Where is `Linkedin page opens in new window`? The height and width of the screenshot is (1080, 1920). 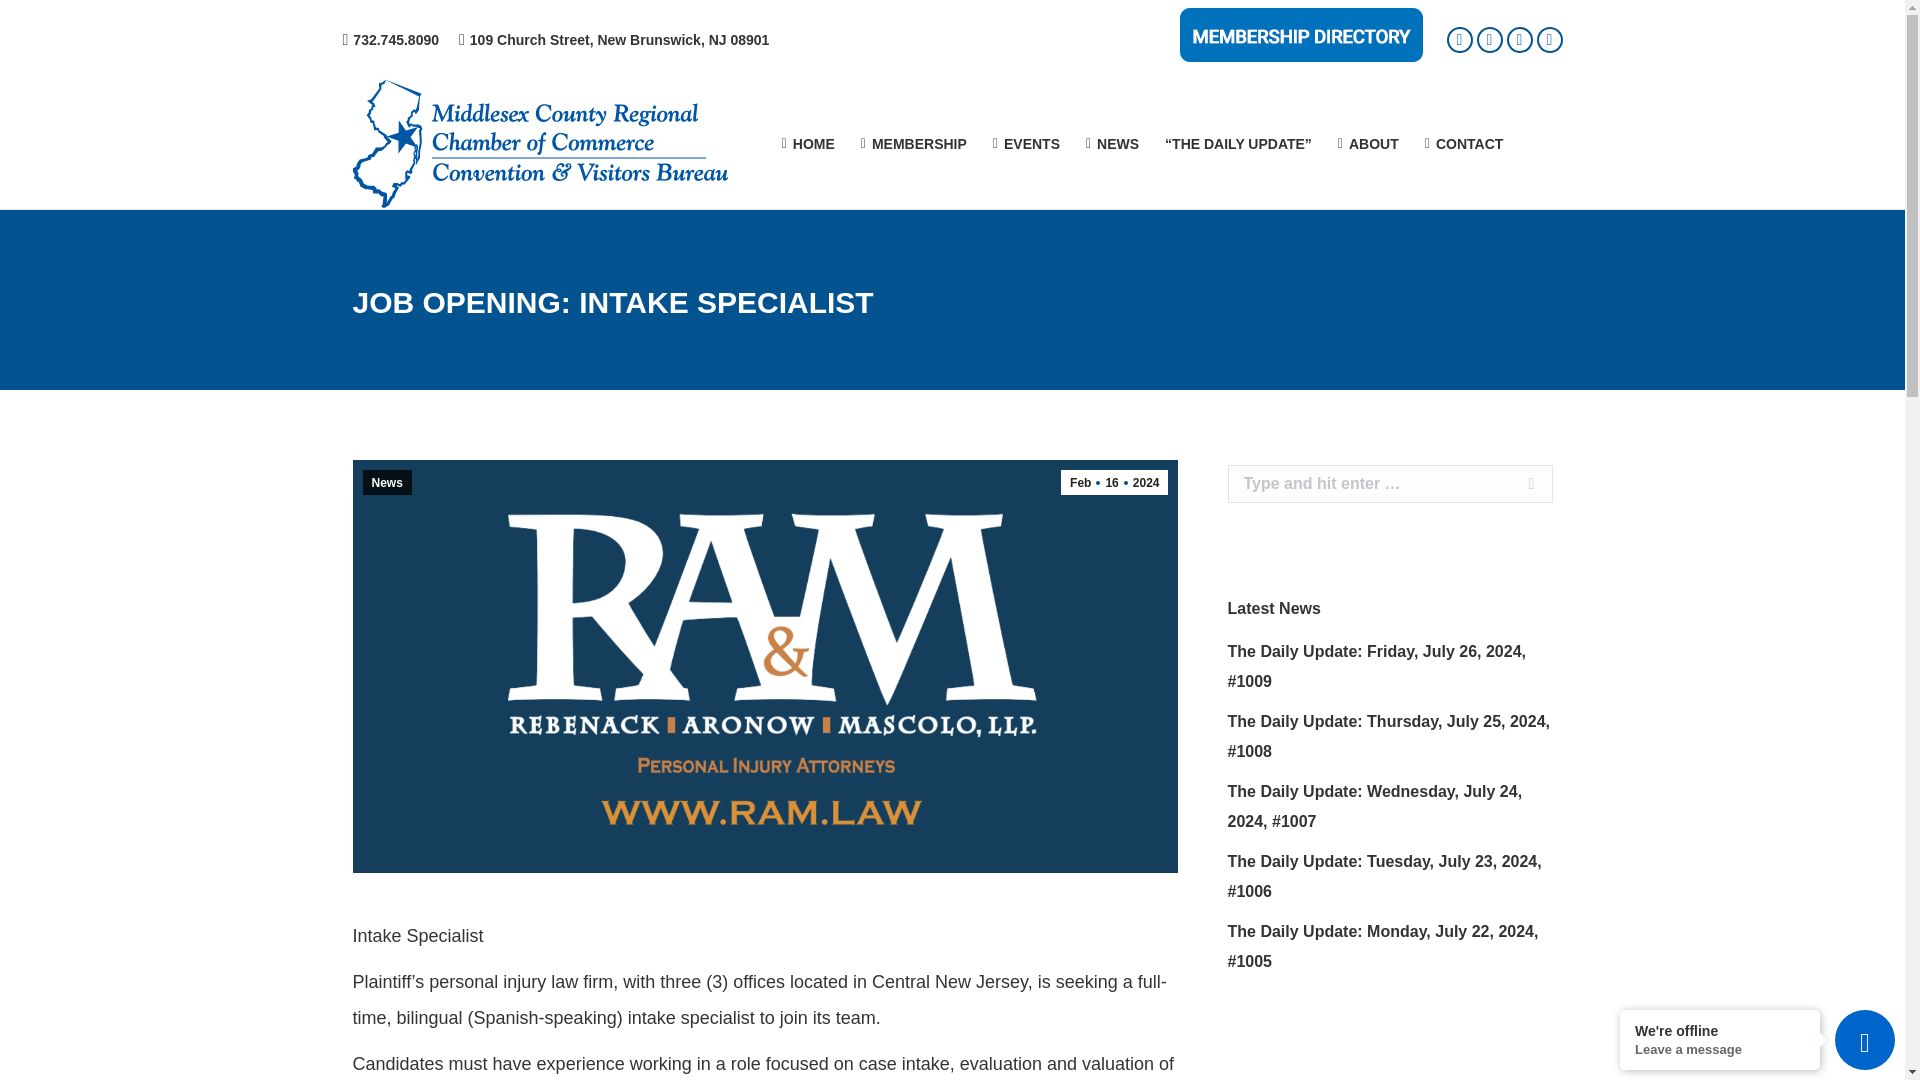 Linkedin page opens in new window is located at coordinates (1488, 38).